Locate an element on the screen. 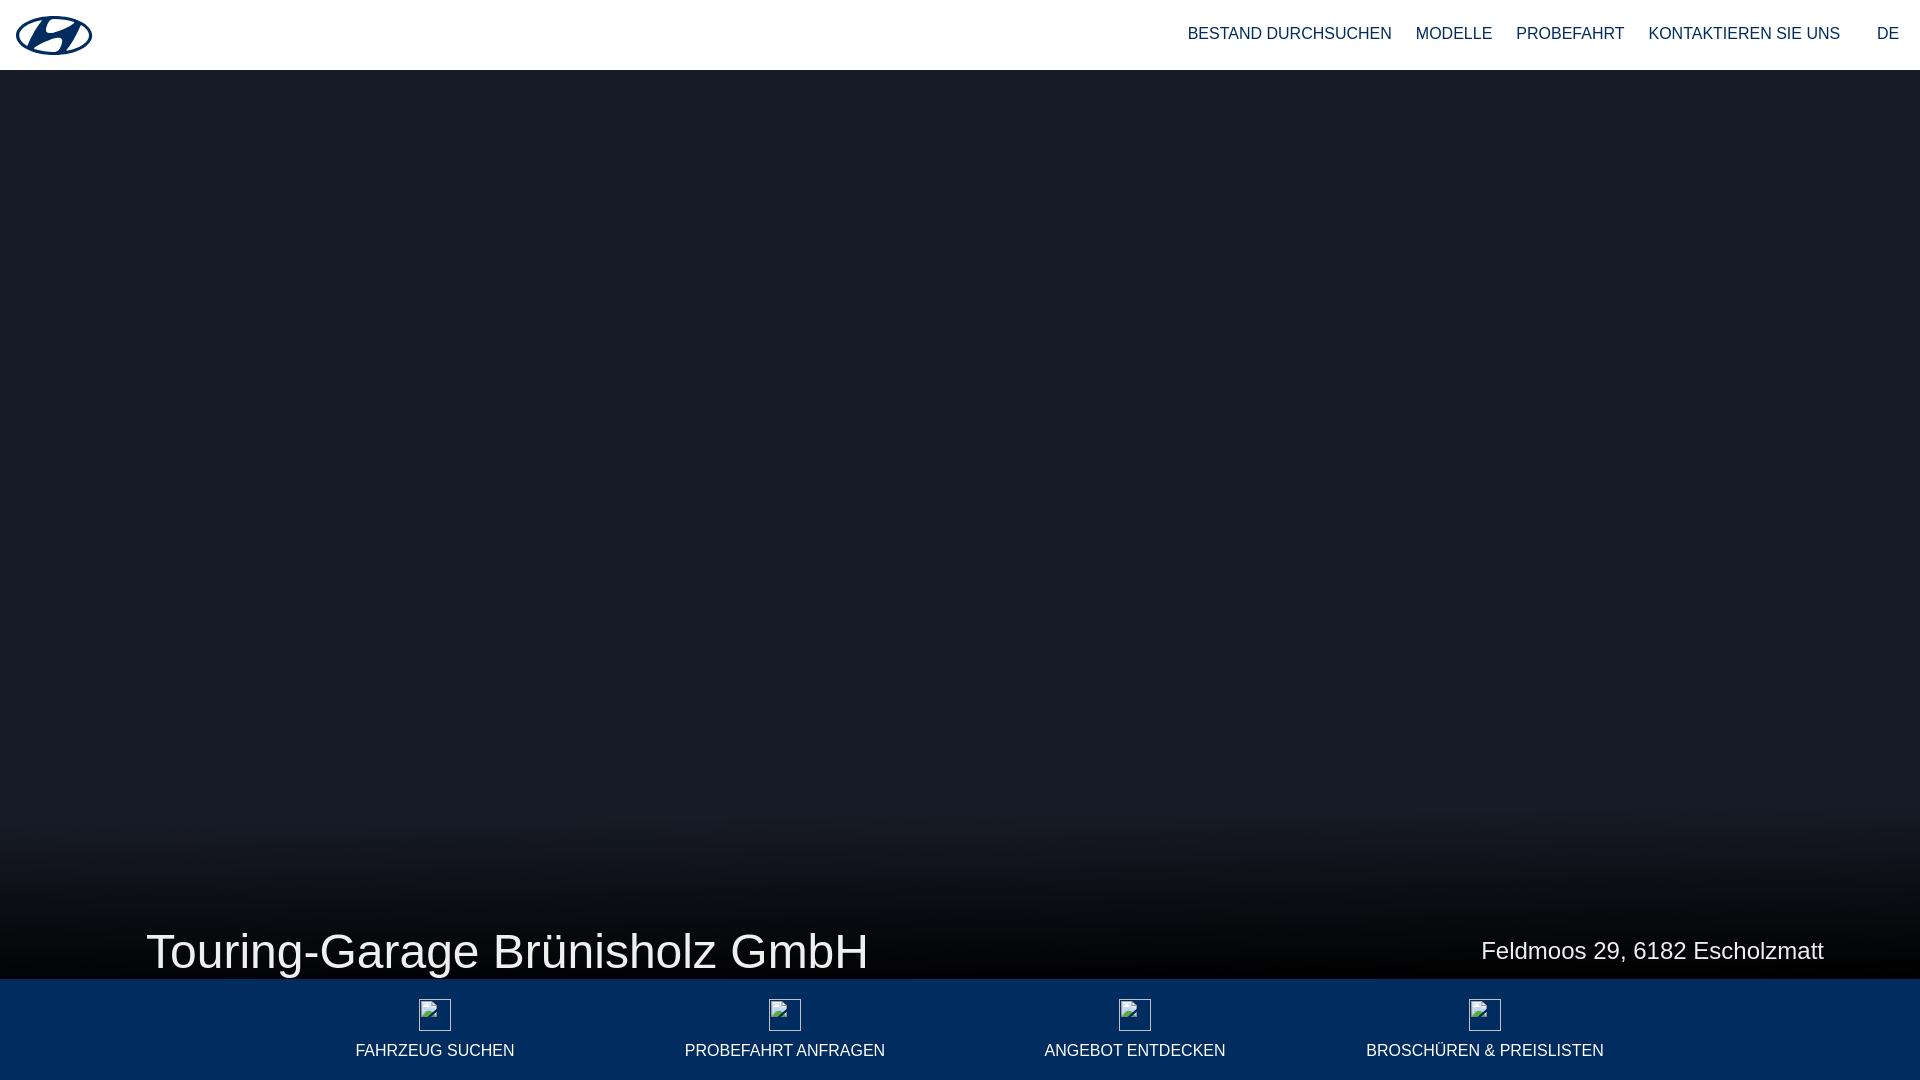 The width and height of the screenshot is (1920, 1080). ANGEBOT ENTDECKEN is located at coordinates (1135, 1030).